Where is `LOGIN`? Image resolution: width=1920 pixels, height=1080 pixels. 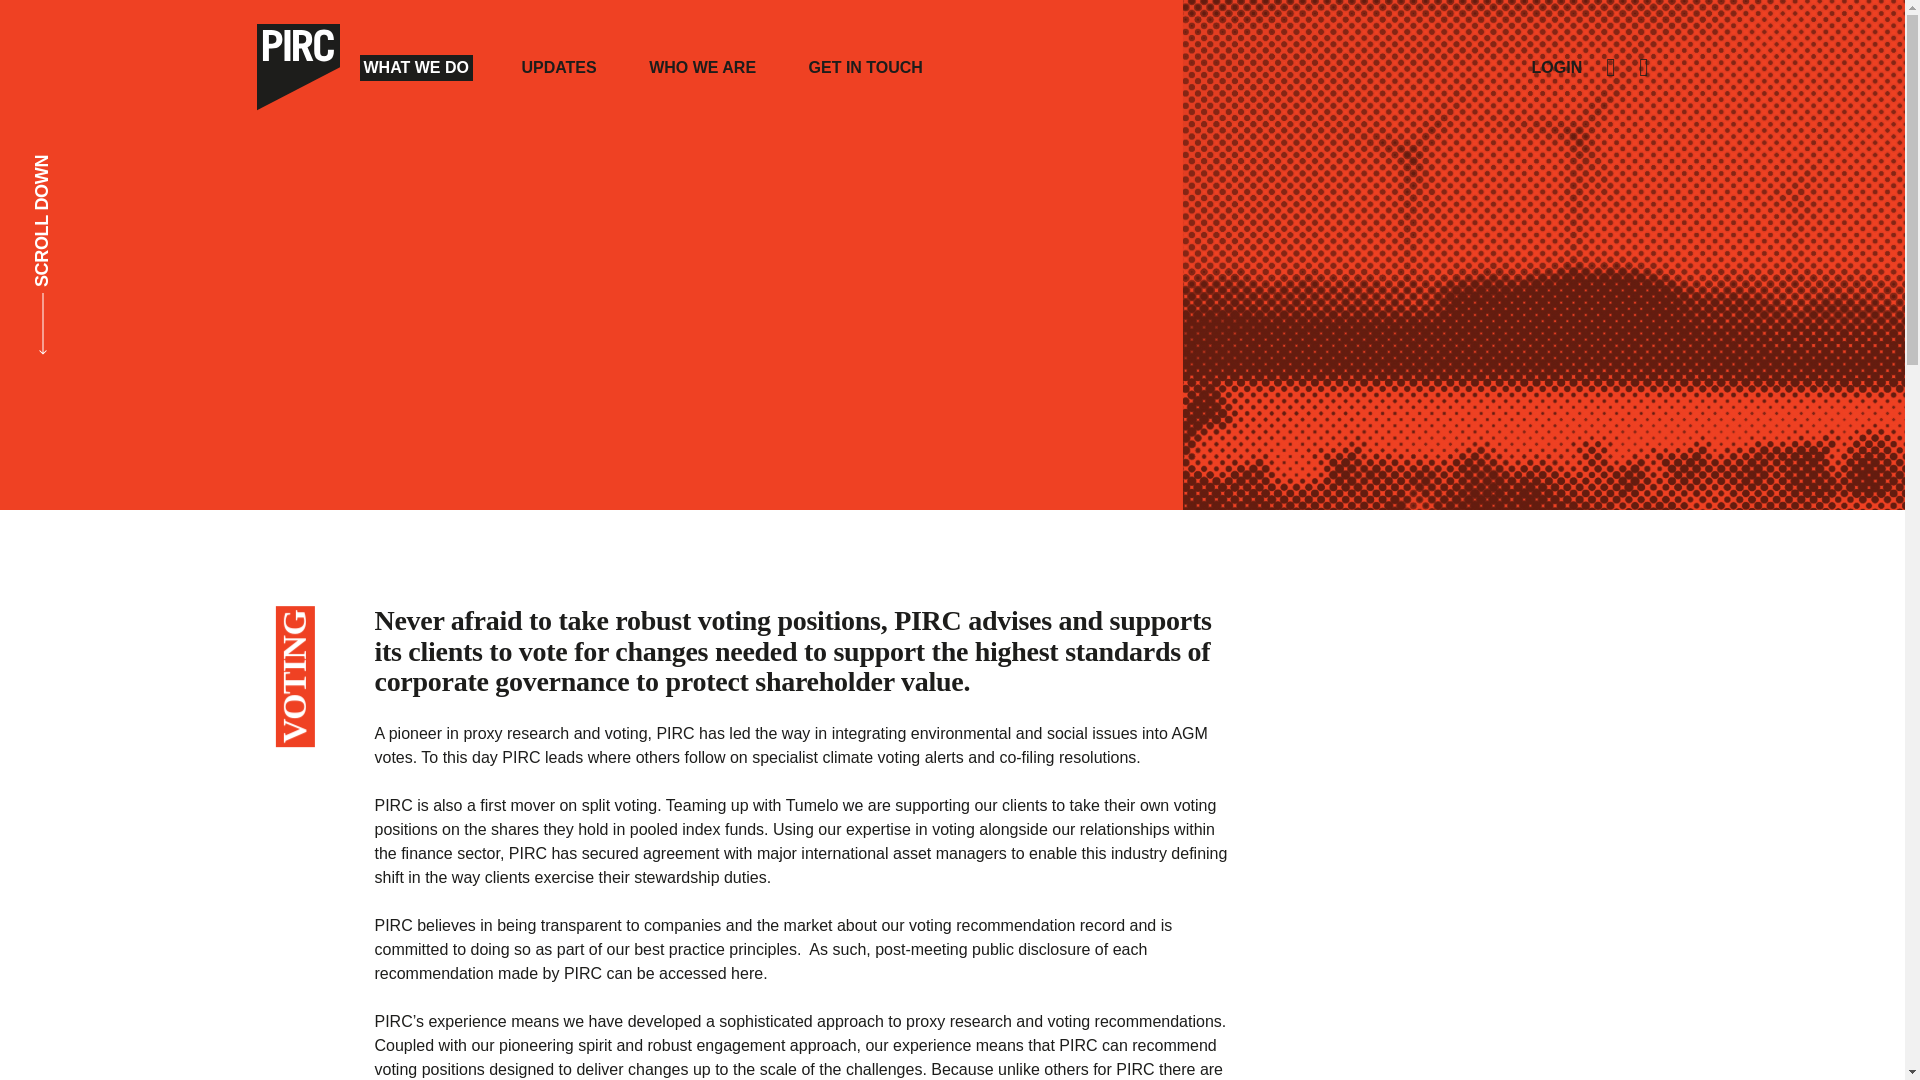 LOGIN is located at coordinates (1557, 68).